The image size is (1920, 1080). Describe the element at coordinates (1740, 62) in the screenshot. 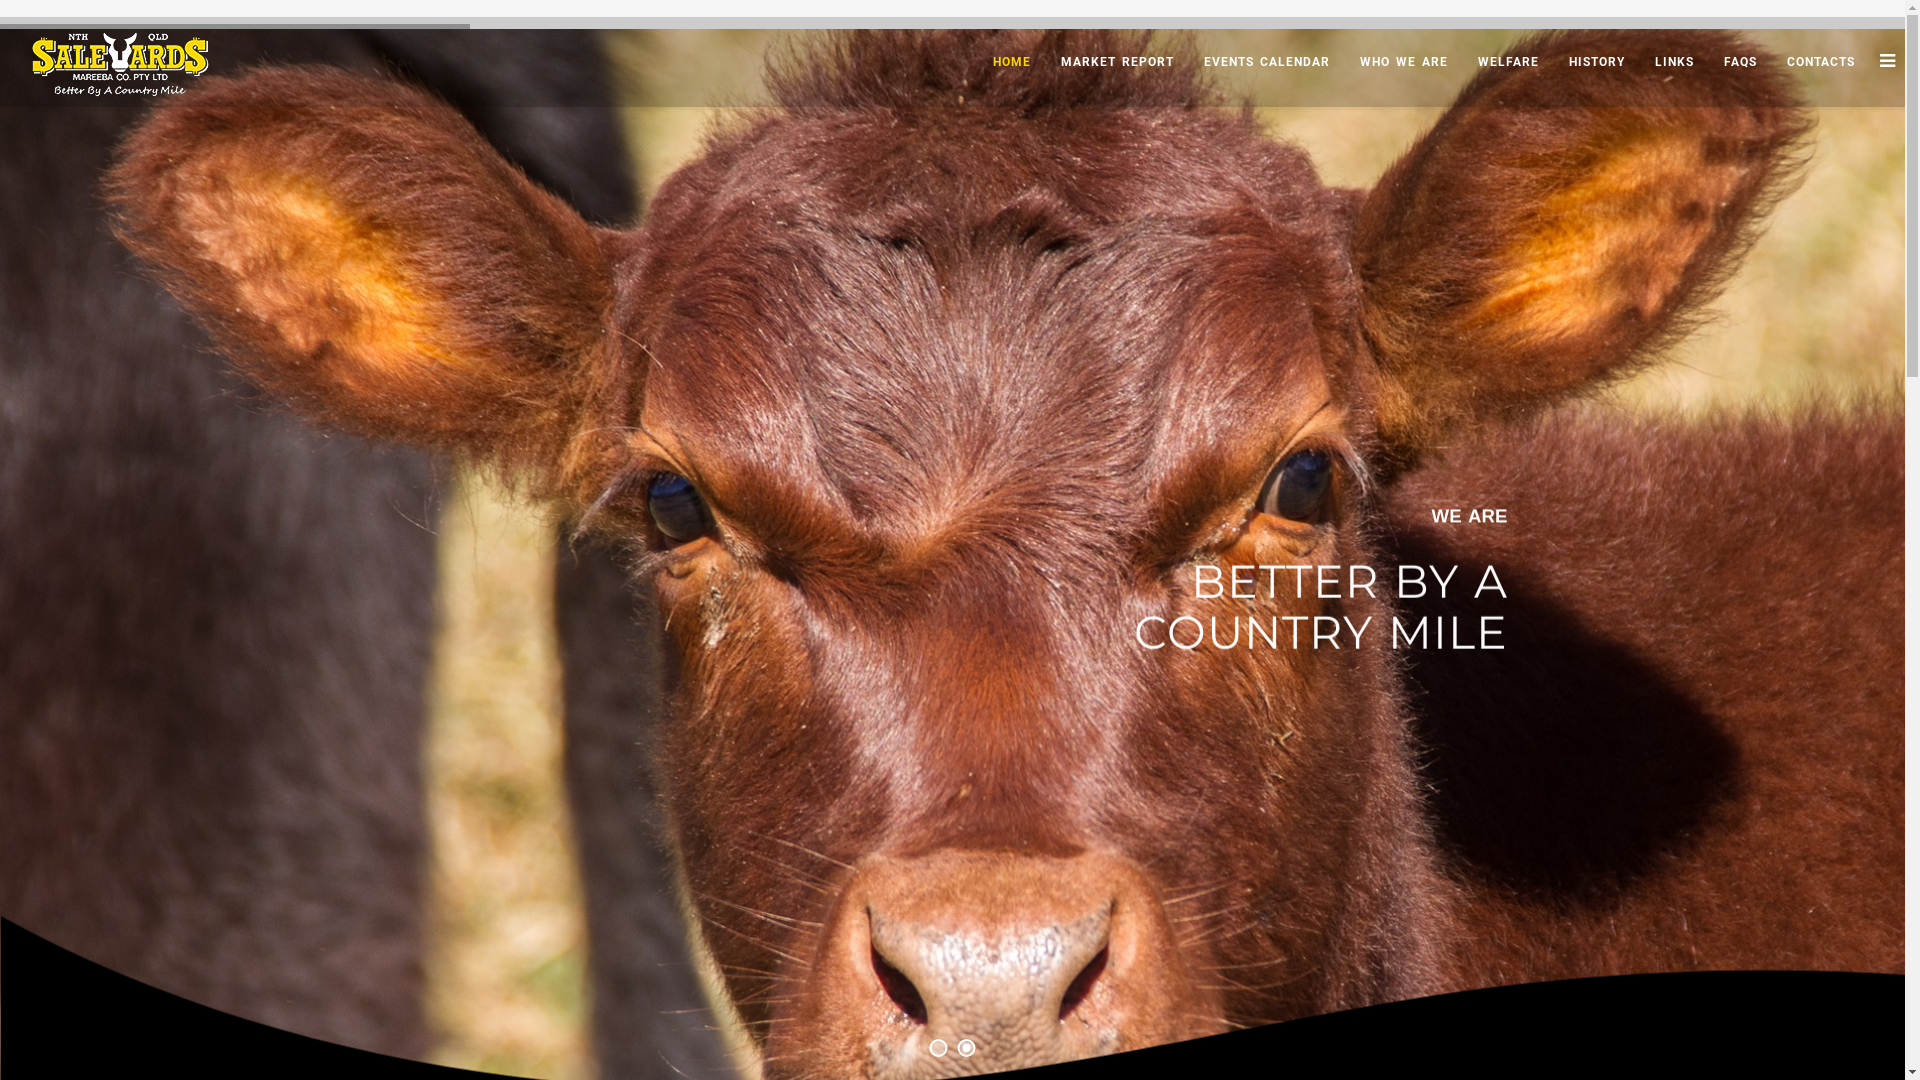

I see `FAQS` at that location.